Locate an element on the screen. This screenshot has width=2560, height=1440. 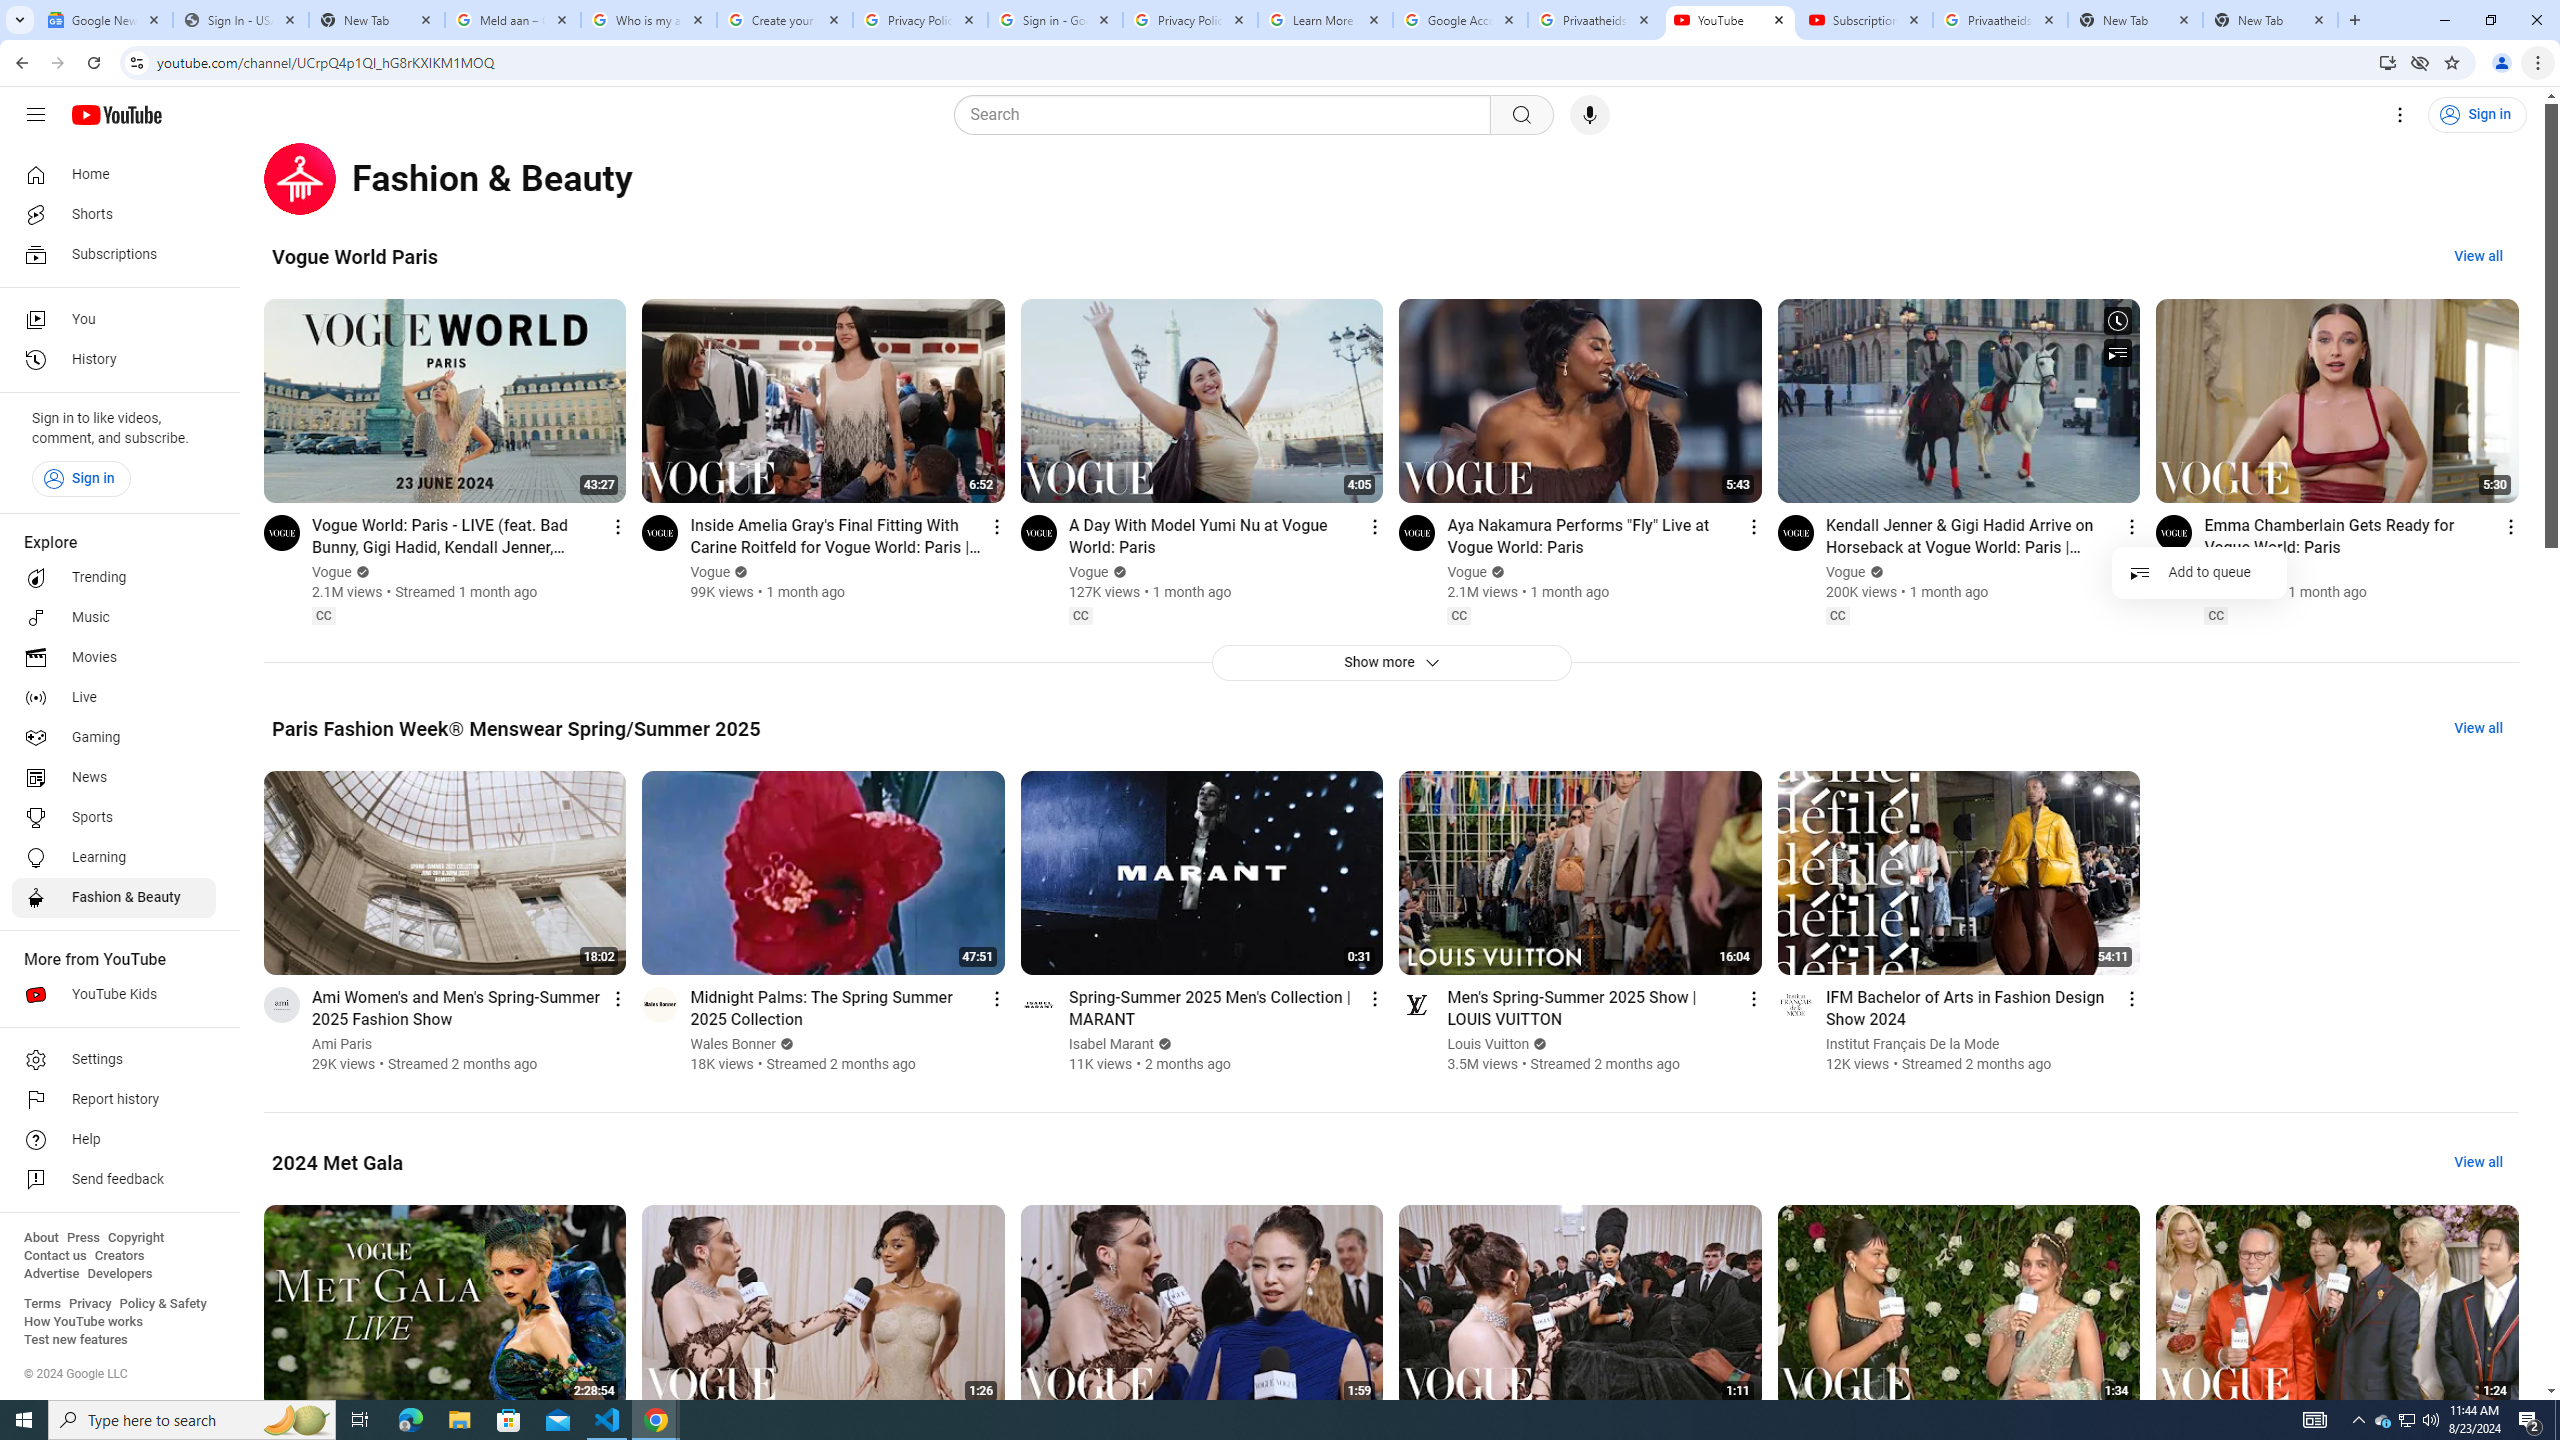
Advertise is located at coordinates (51, 1274).